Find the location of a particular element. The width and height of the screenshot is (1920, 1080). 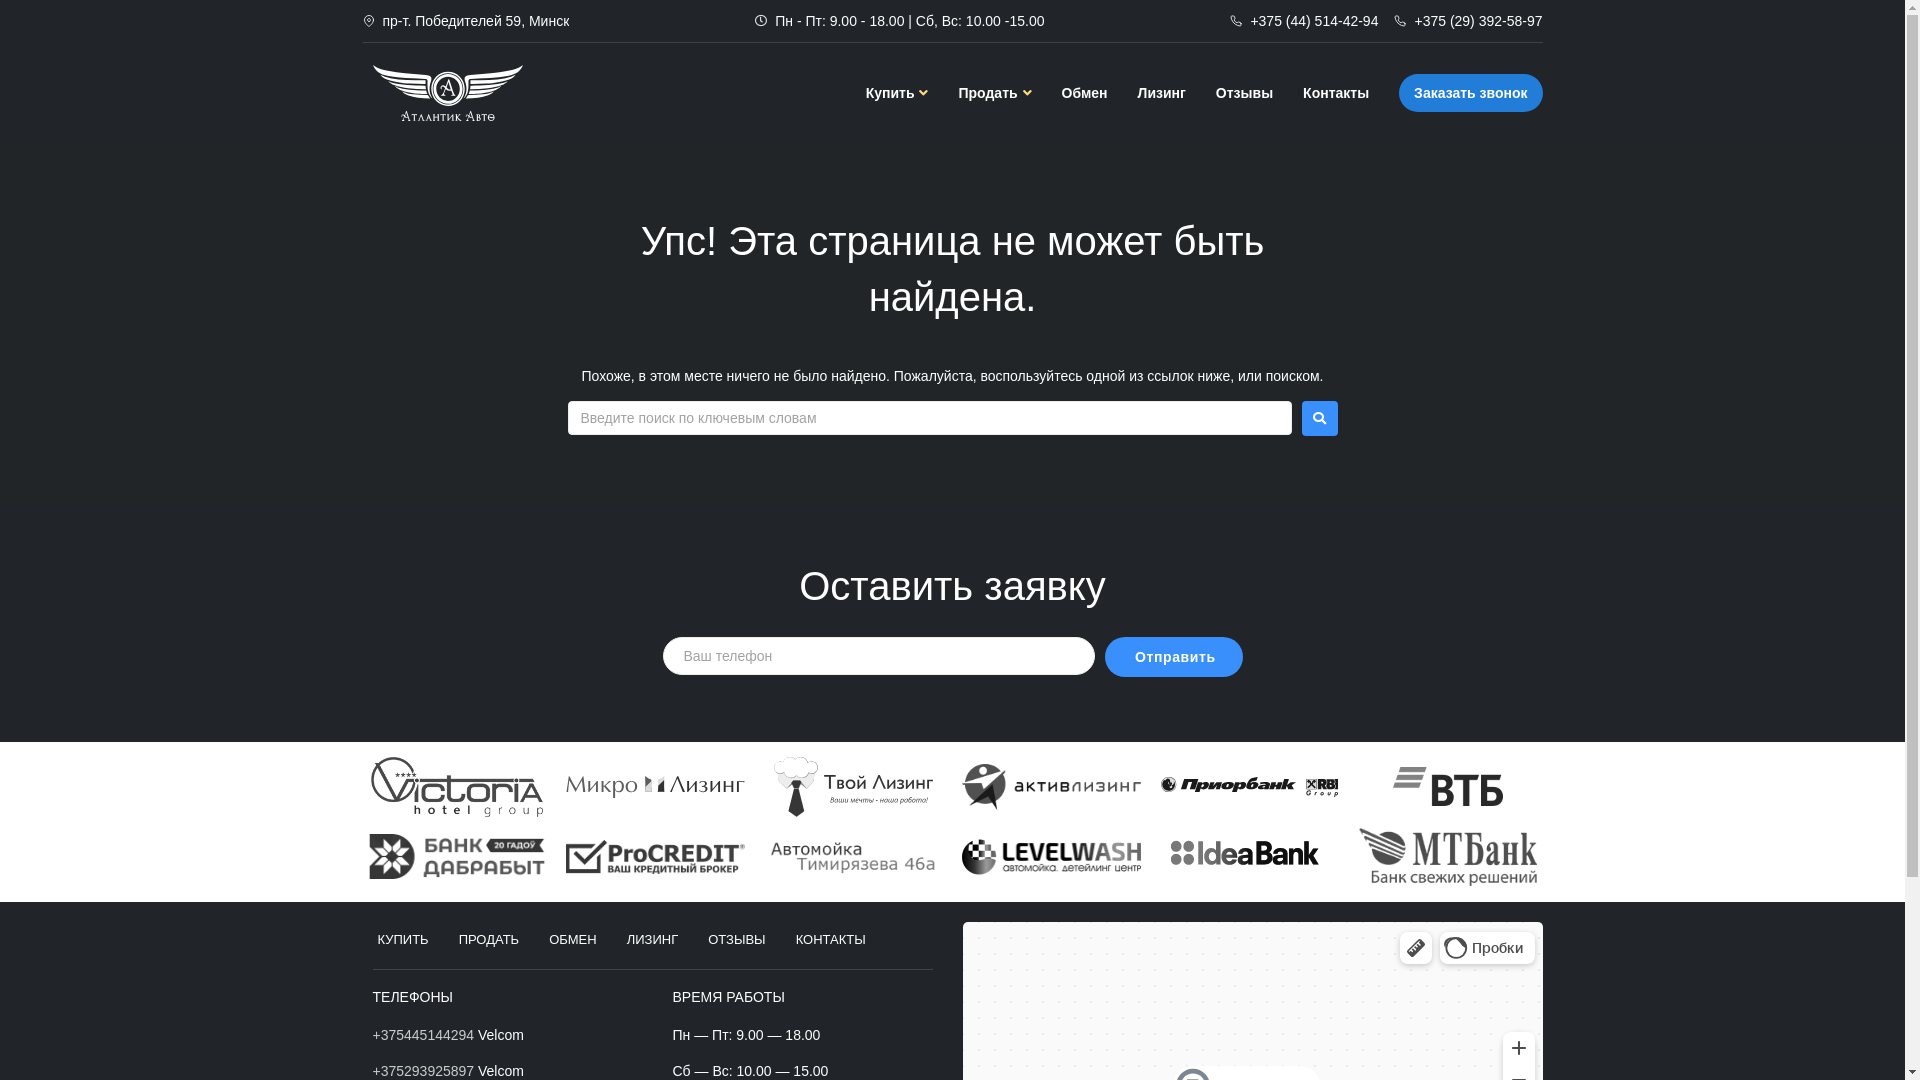

+375445144294 is located at coordinates (423, 1035).